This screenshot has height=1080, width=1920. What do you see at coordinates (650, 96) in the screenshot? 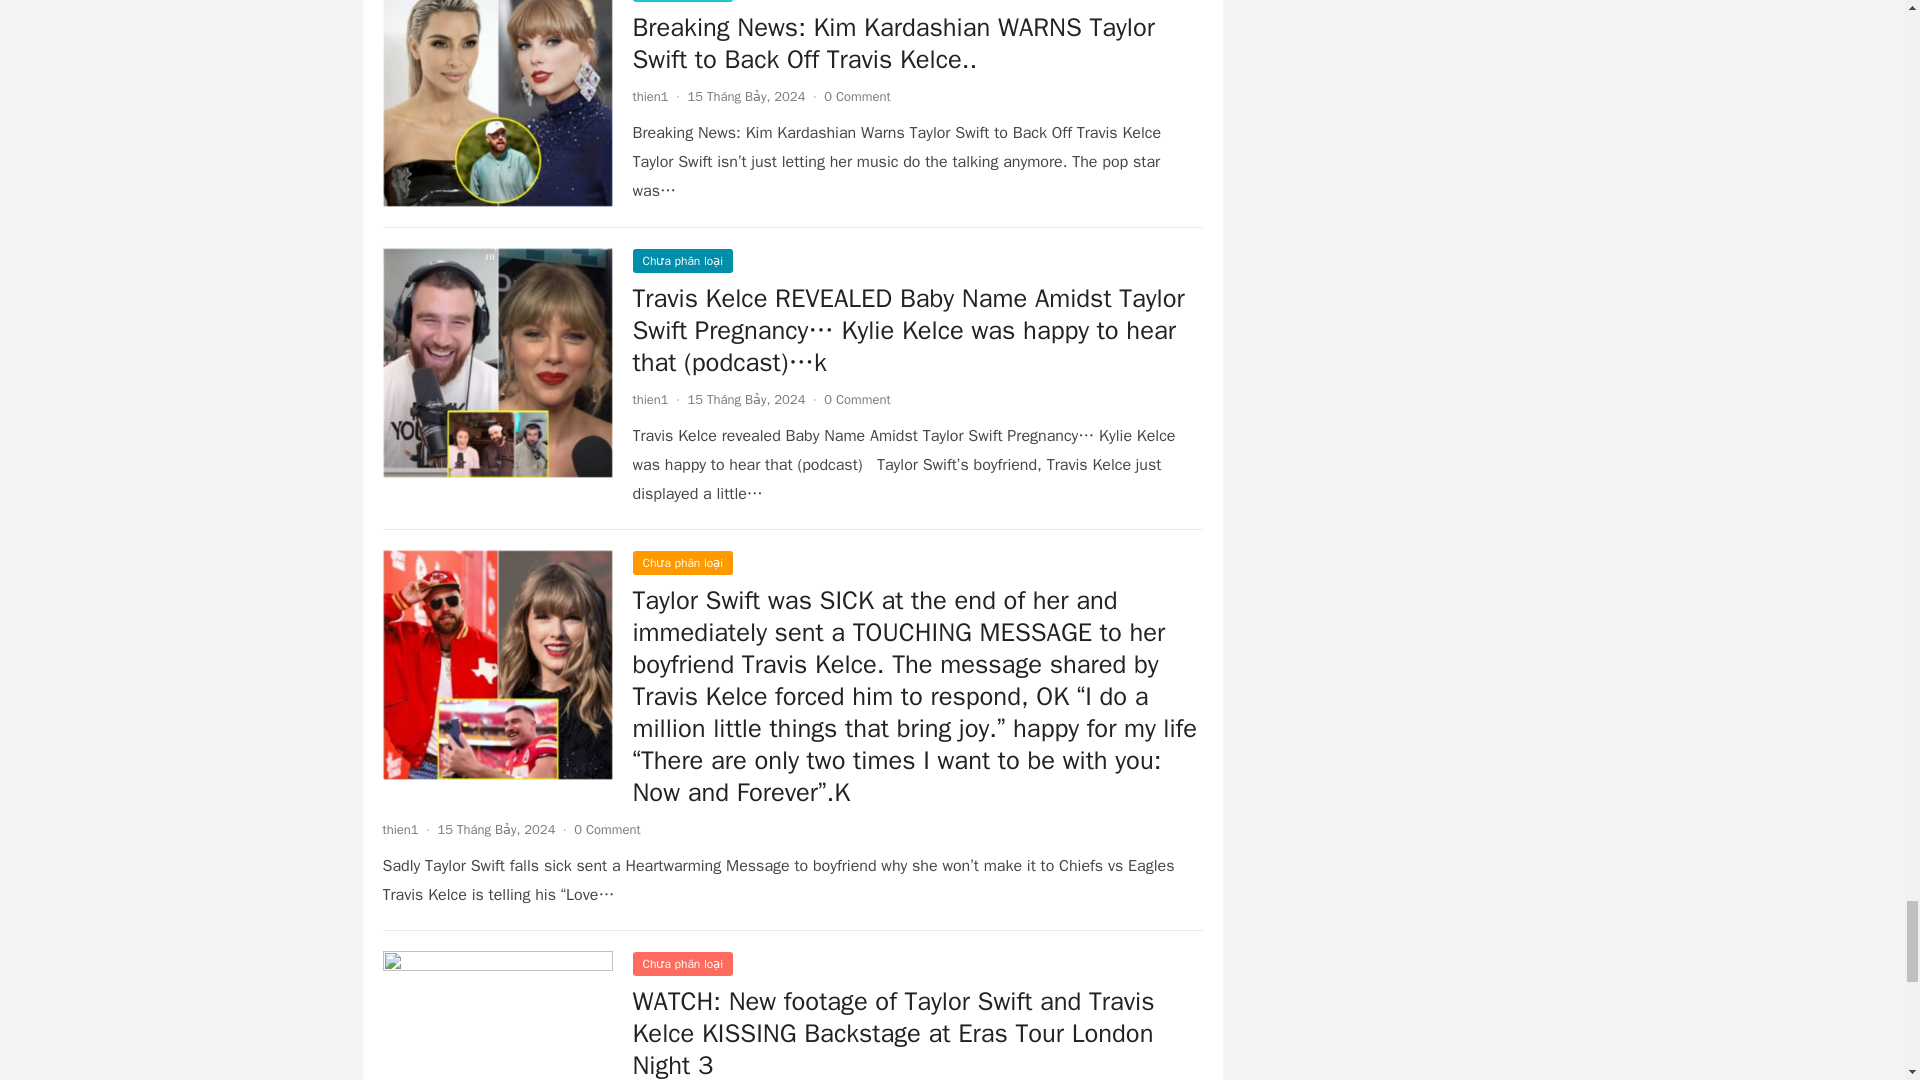
I see `thien1` at bounding box center [650, 96].